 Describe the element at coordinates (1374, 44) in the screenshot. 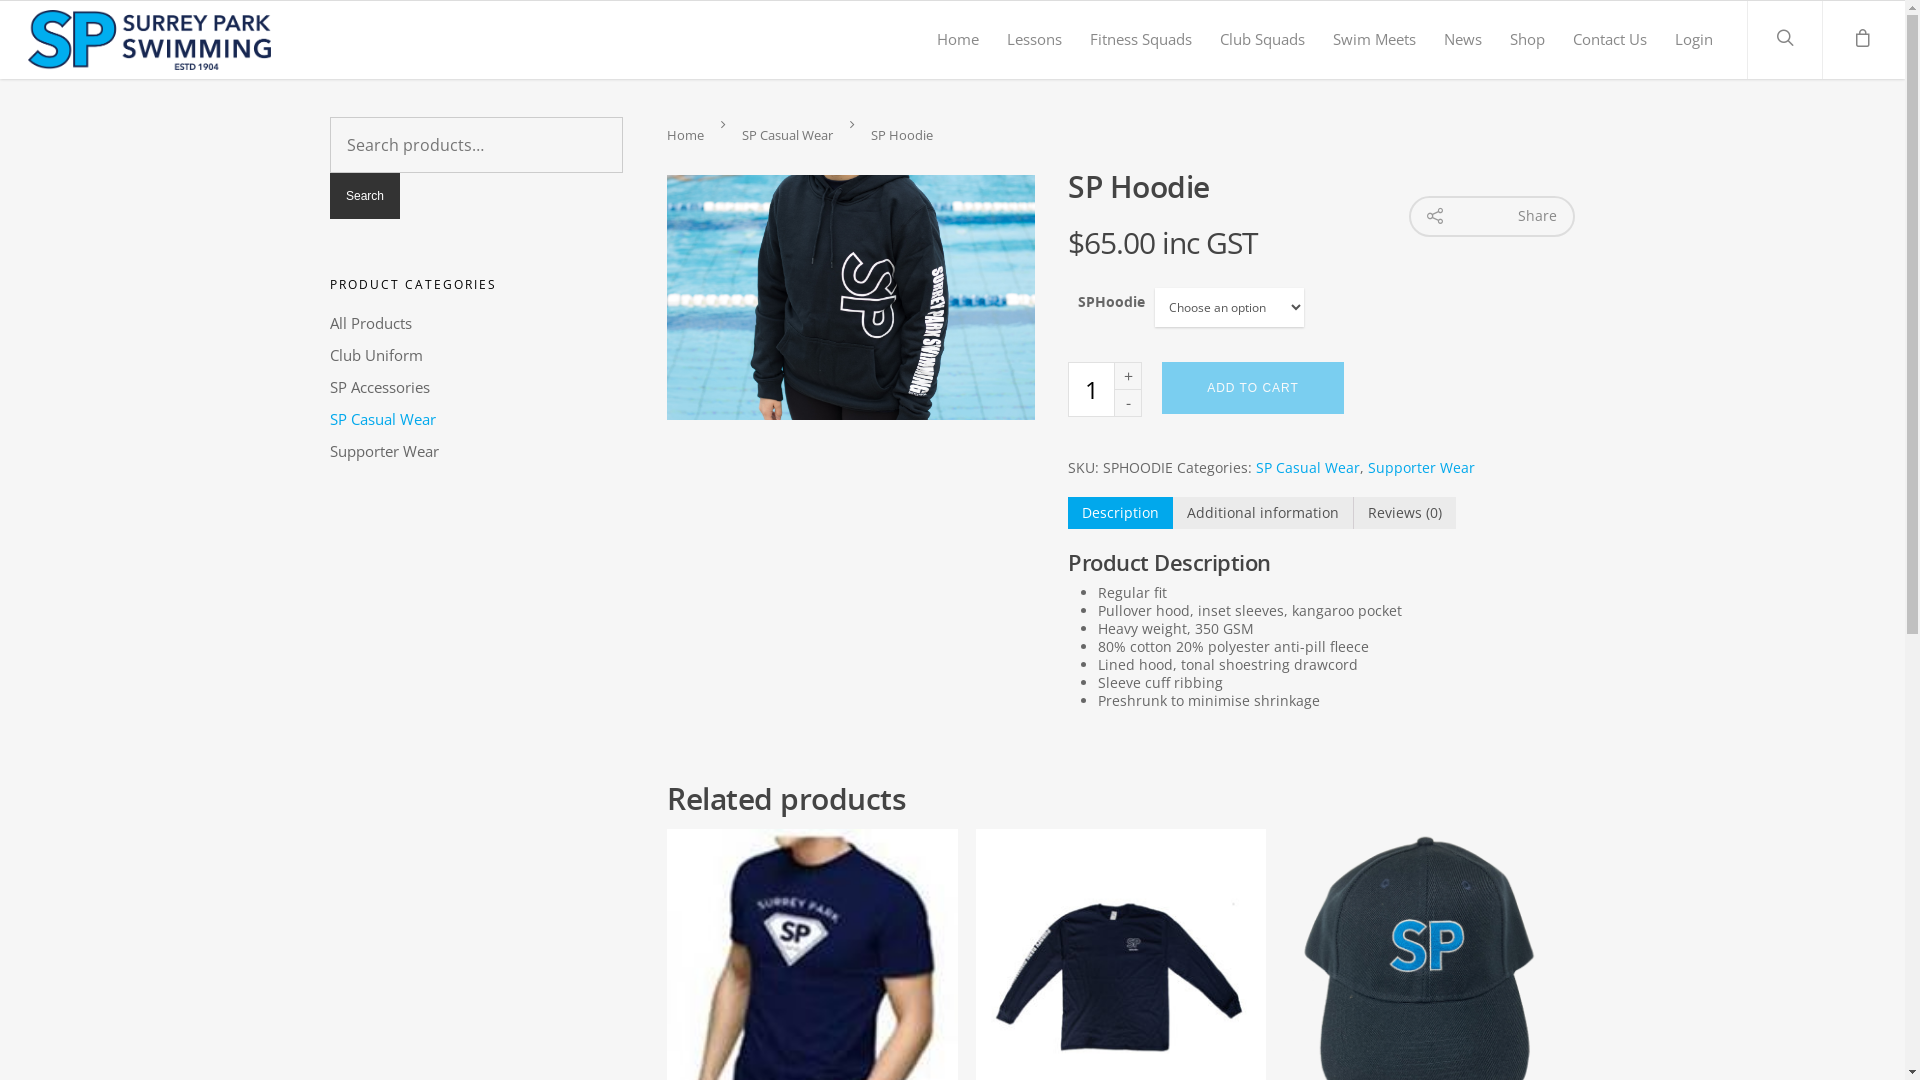

I see `Swim Meets` at that location.